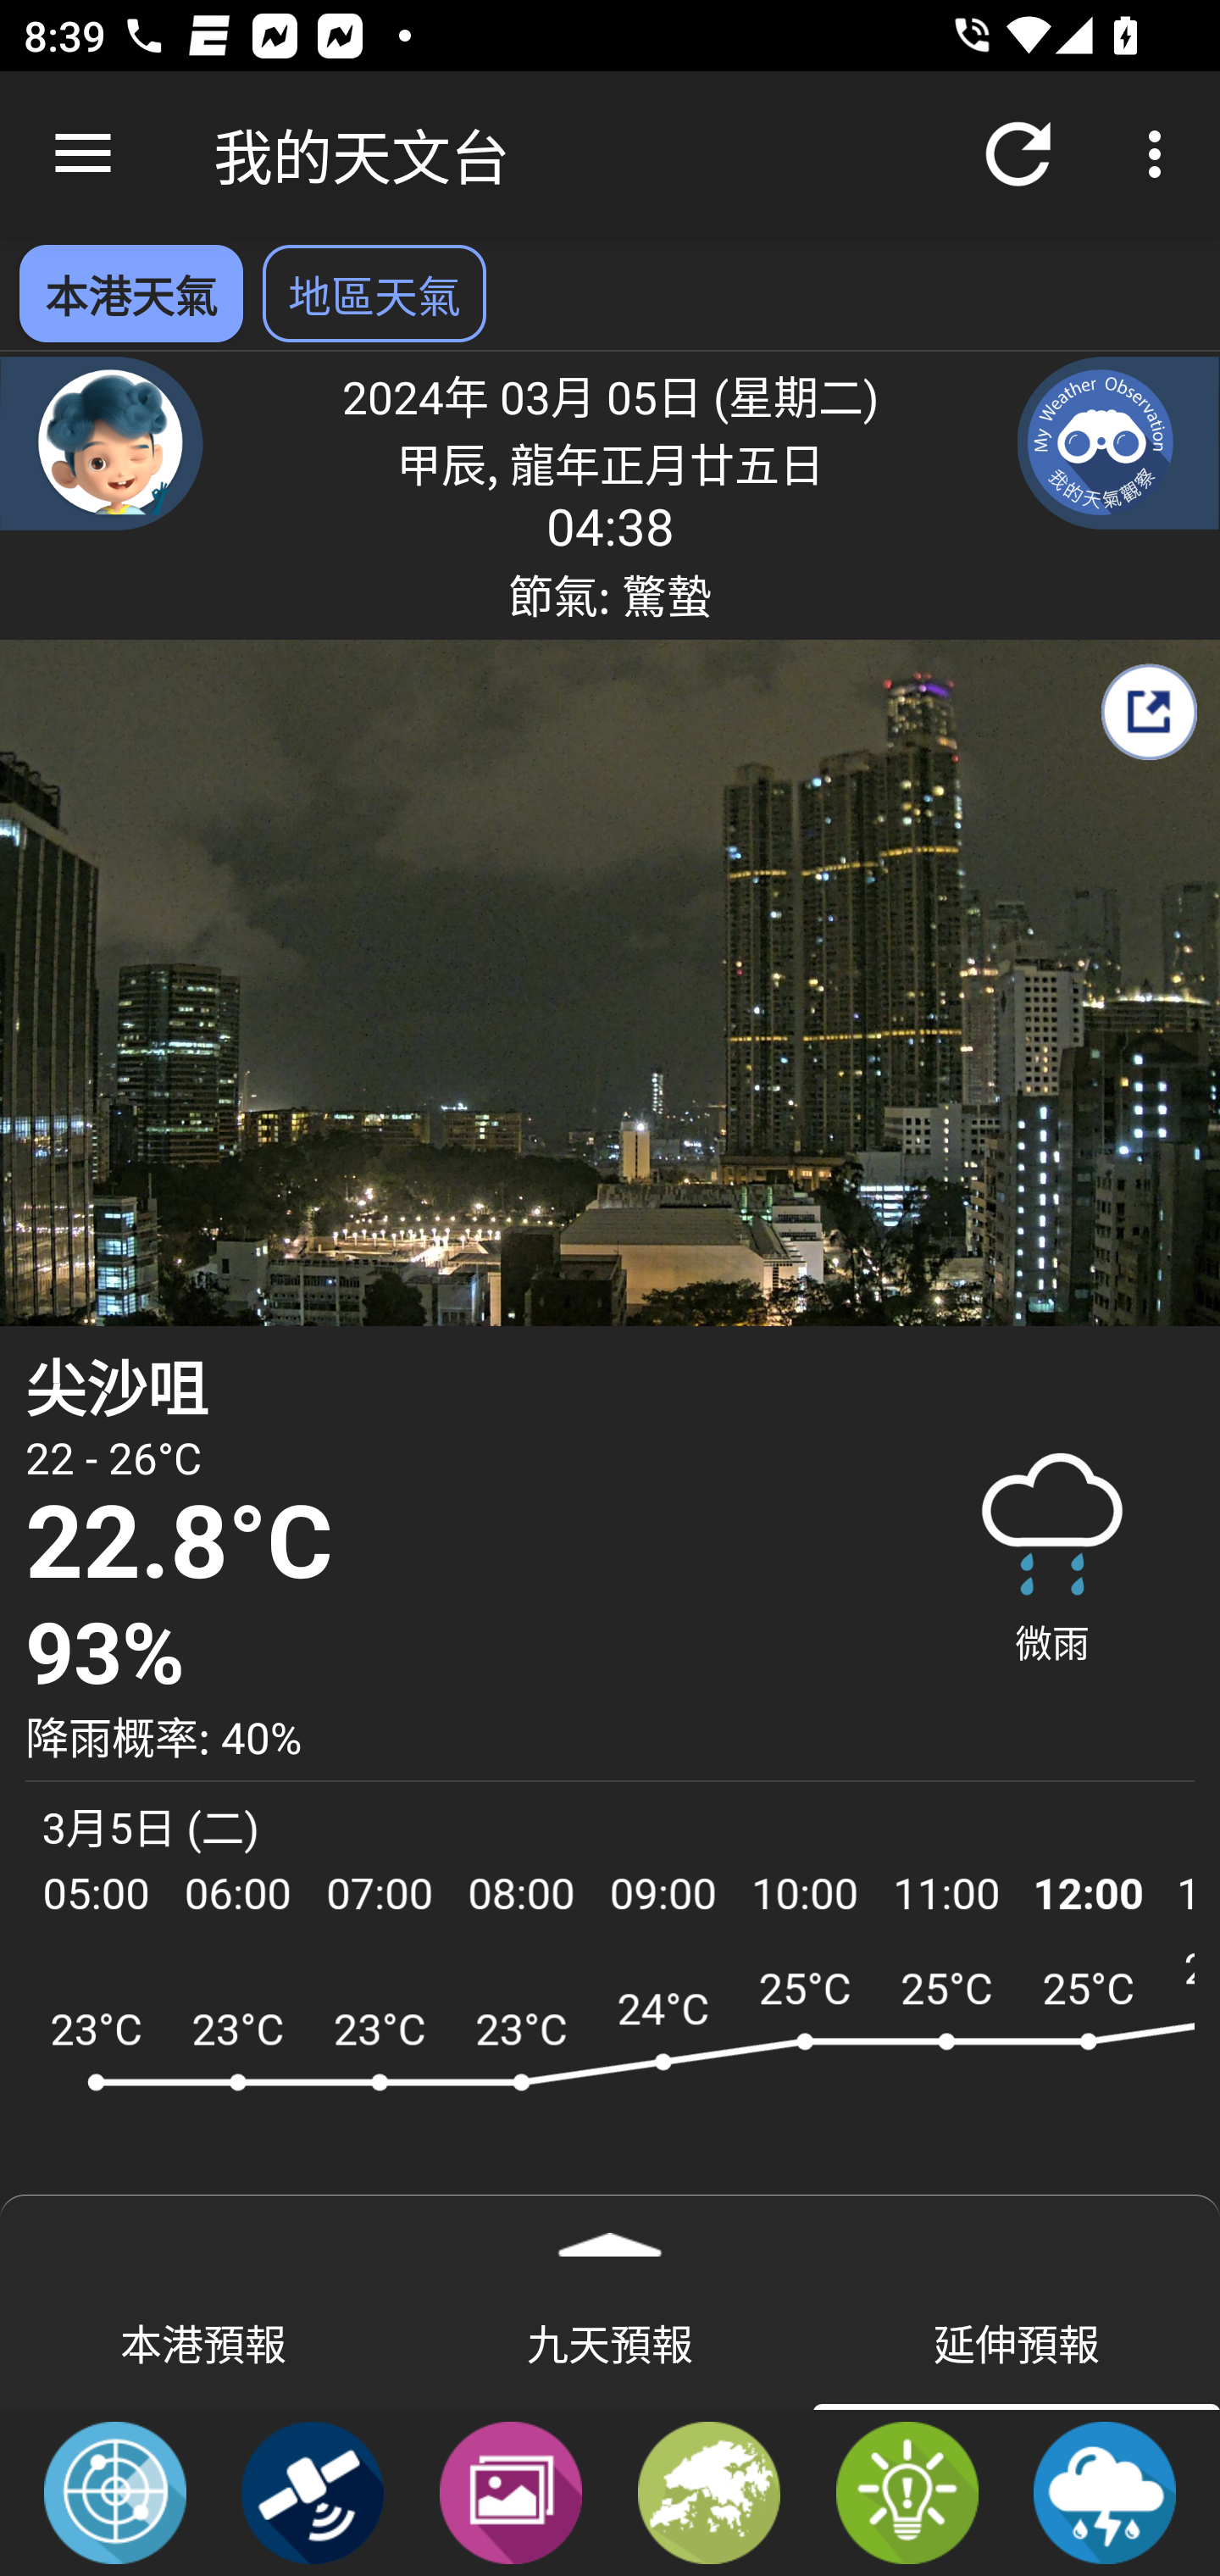  Describe the element at coordinates (374, 293) in the screenshot. I see `地區天氣 選擇 地區天氣` at that location.